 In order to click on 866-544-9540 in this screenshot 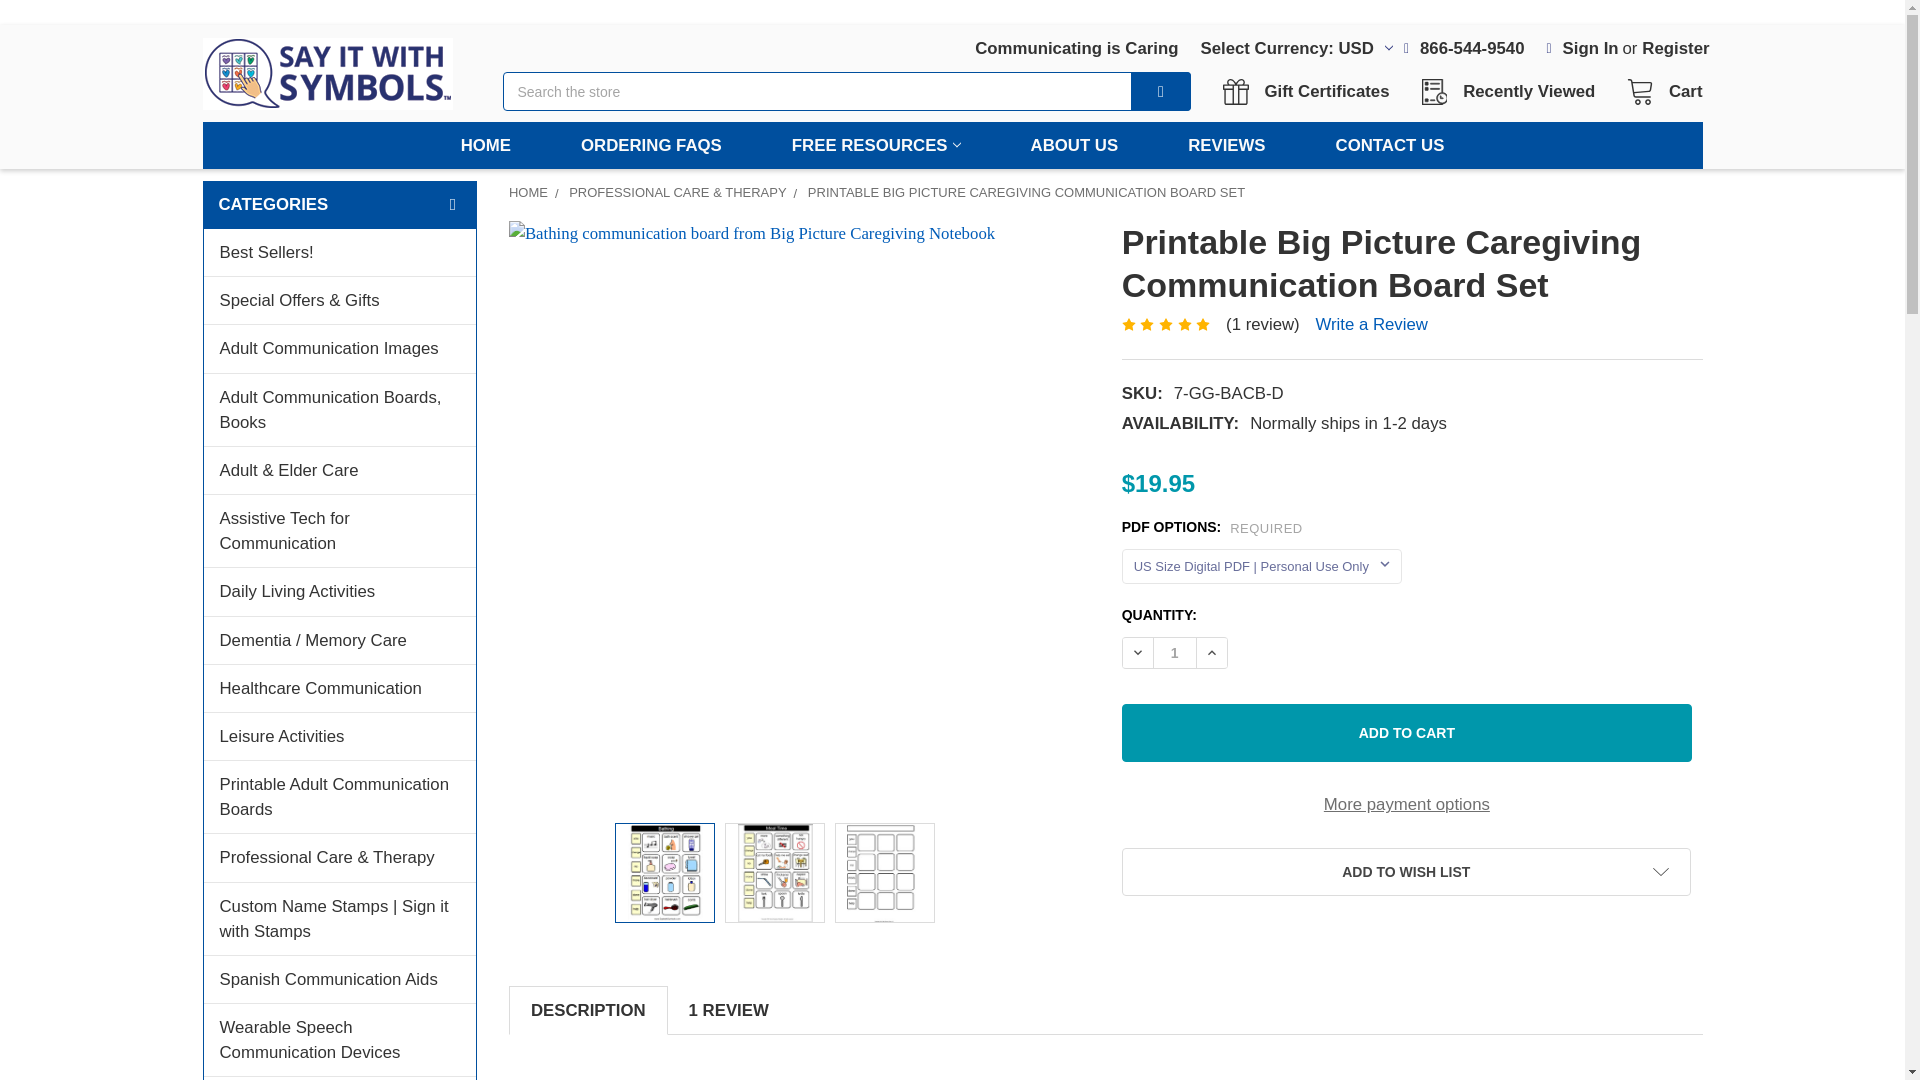, I will do `click(1464, 42)`.